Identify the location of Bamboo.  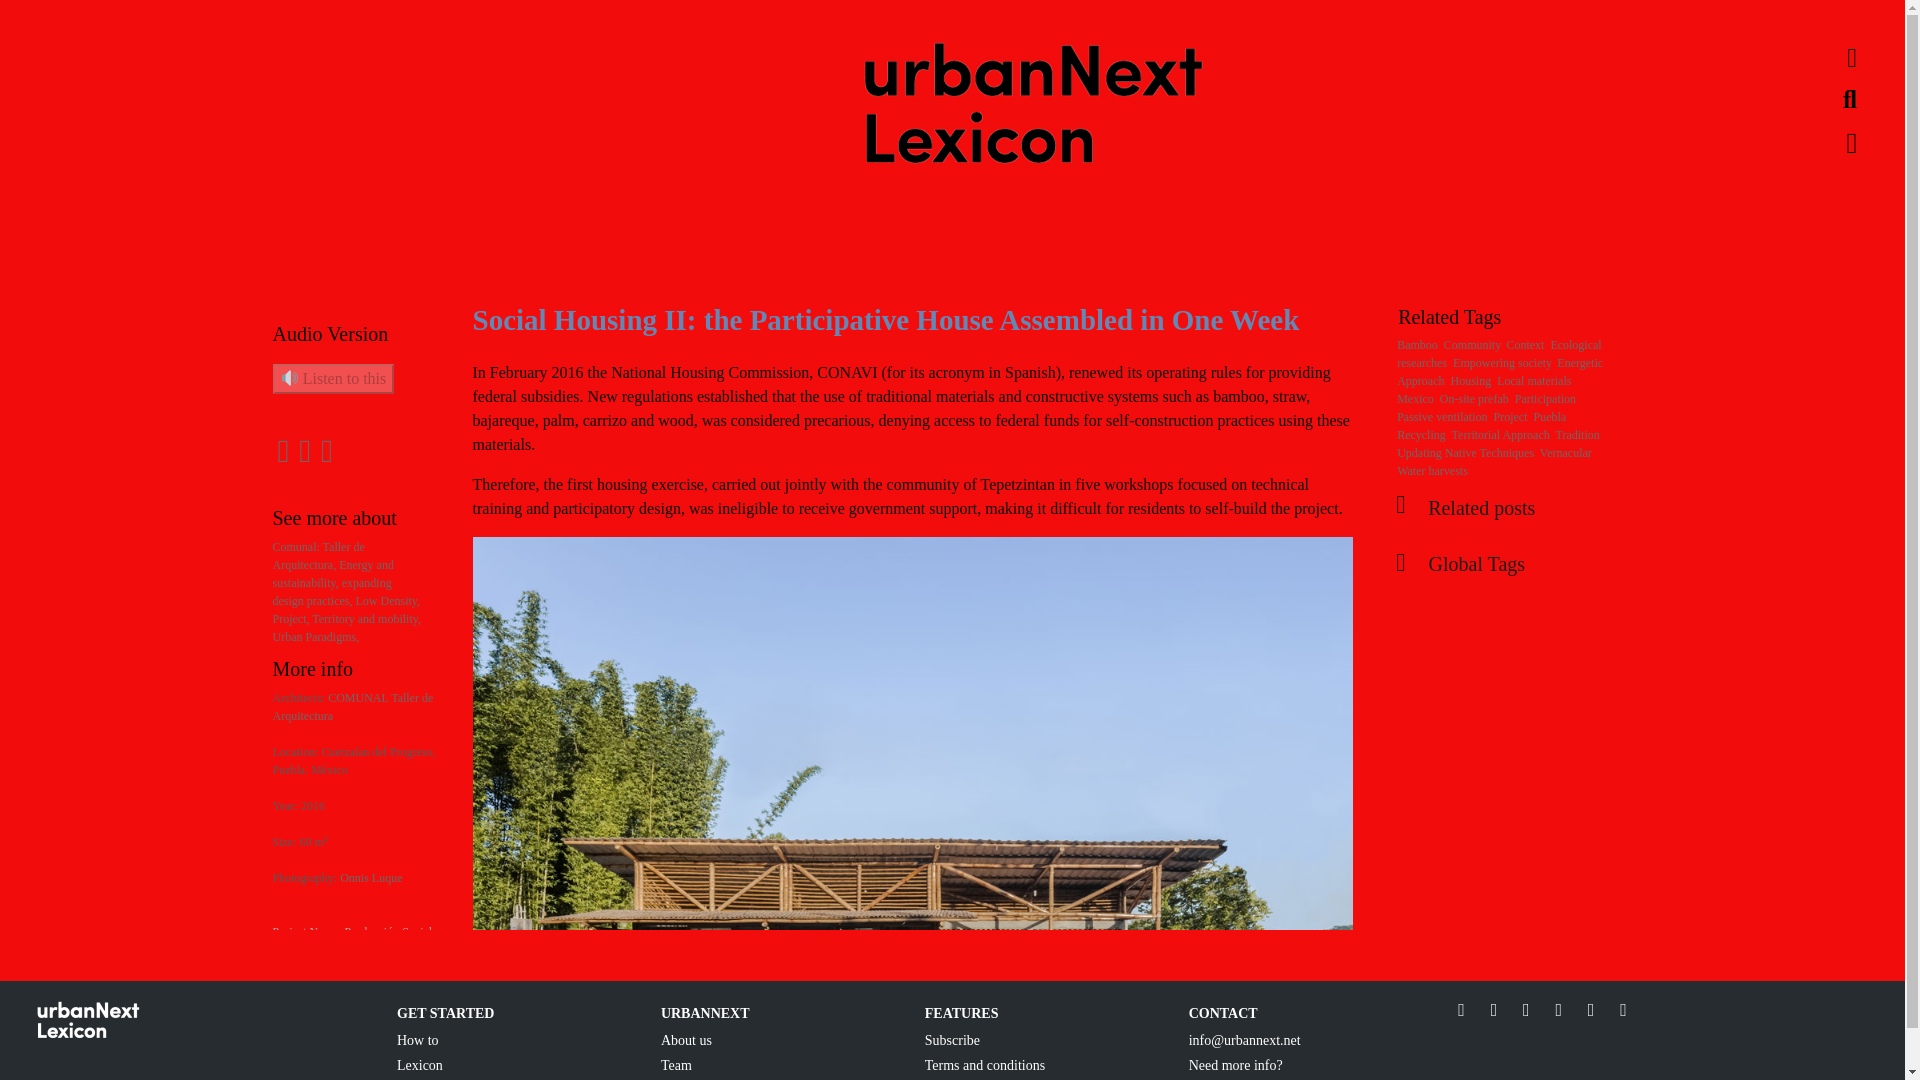
(1418, 345).